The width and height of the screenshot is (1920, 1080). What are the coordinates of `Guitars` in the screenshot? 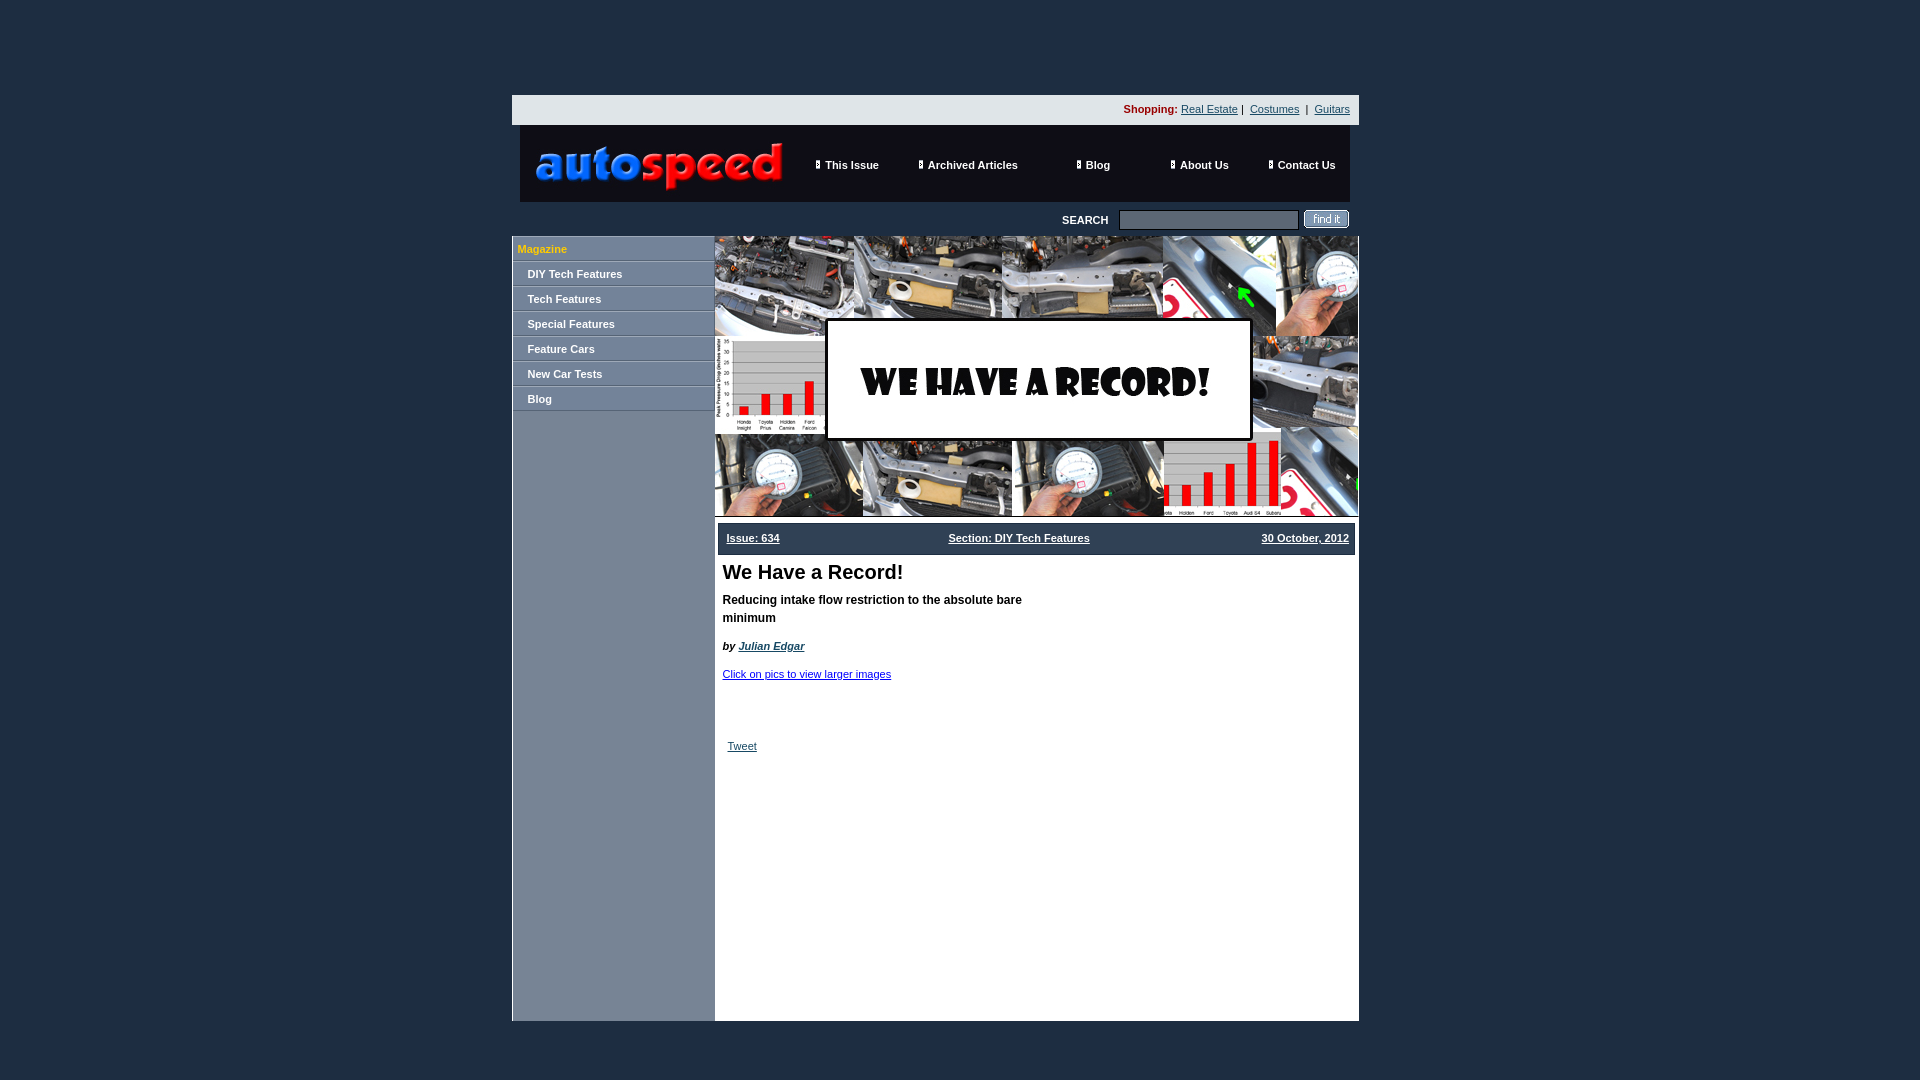 It's located at (1332, 108).